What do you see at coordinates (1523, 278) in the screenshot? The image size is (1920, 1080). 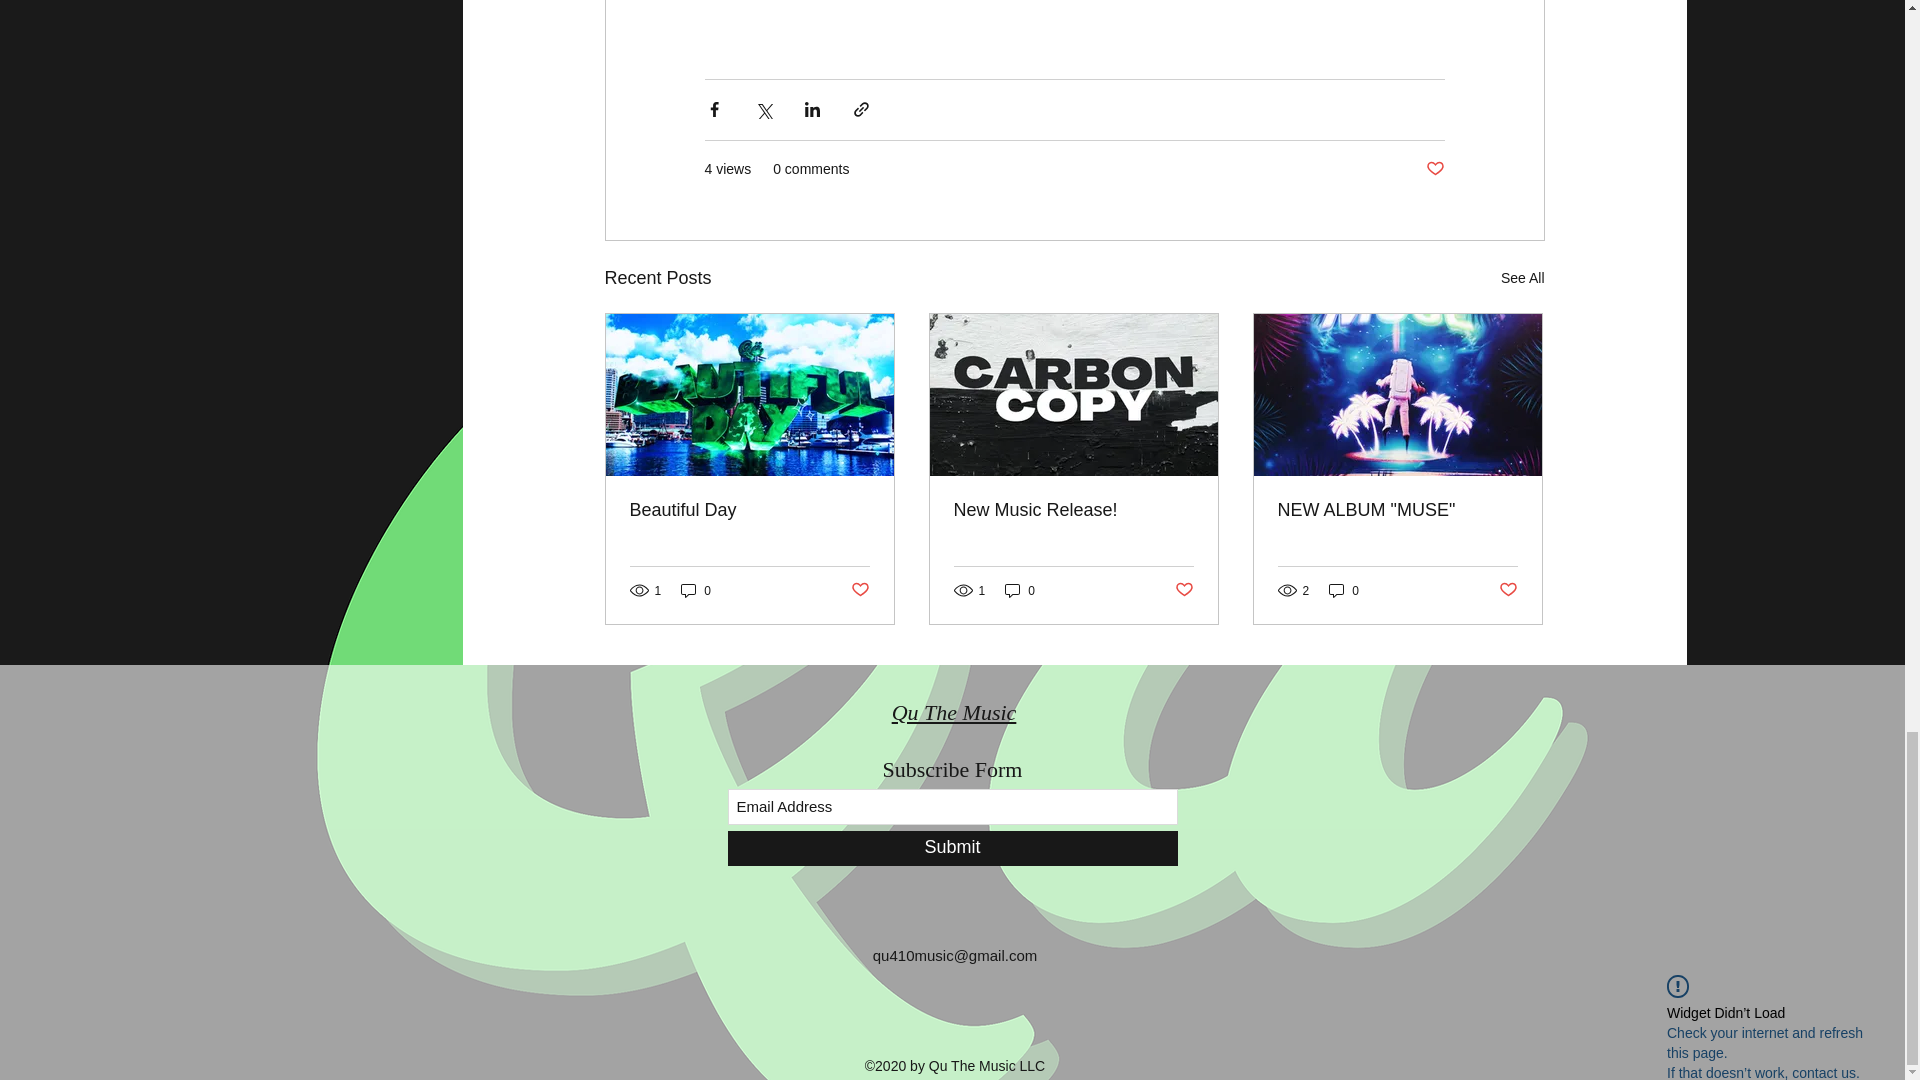 I see `See All` at bounding box center [1523, 278].